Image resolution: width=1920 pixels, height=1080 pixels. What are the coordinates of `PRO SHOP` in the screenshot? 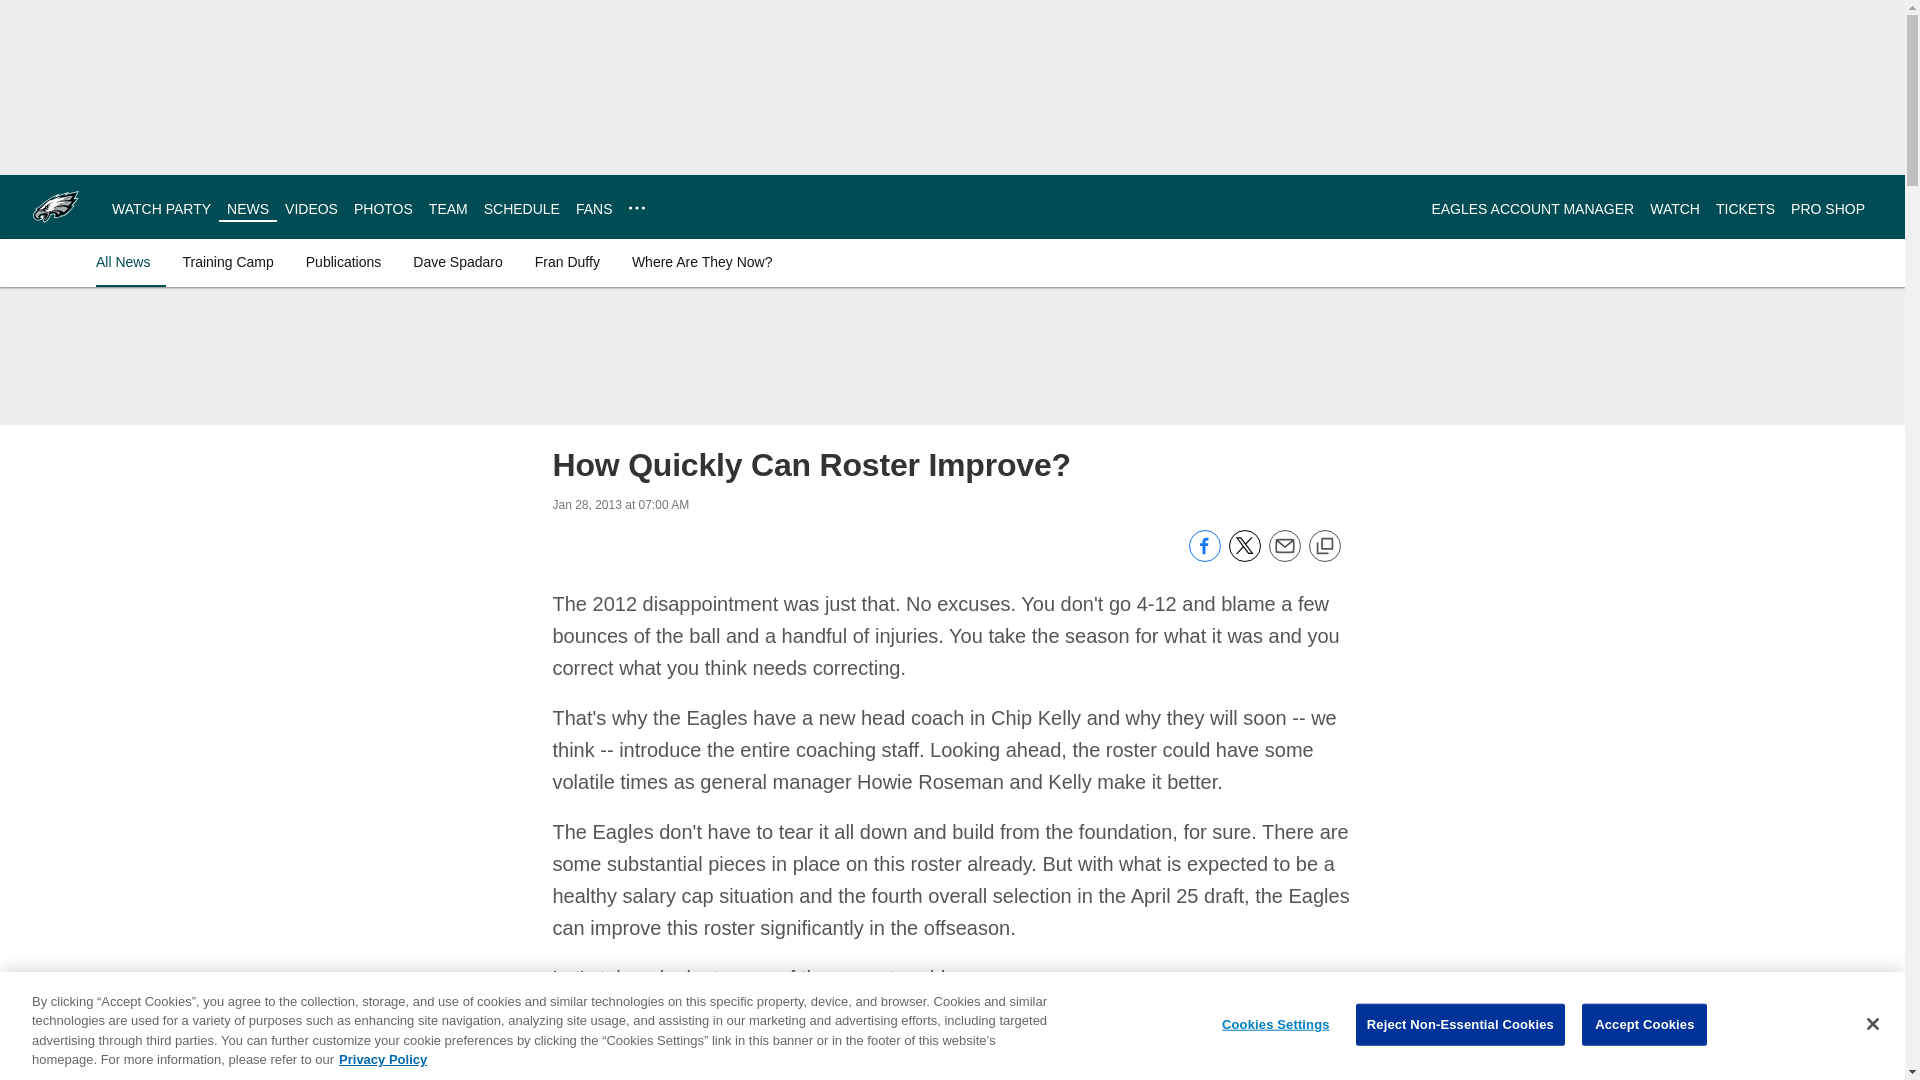 It's located at (1828, 208).